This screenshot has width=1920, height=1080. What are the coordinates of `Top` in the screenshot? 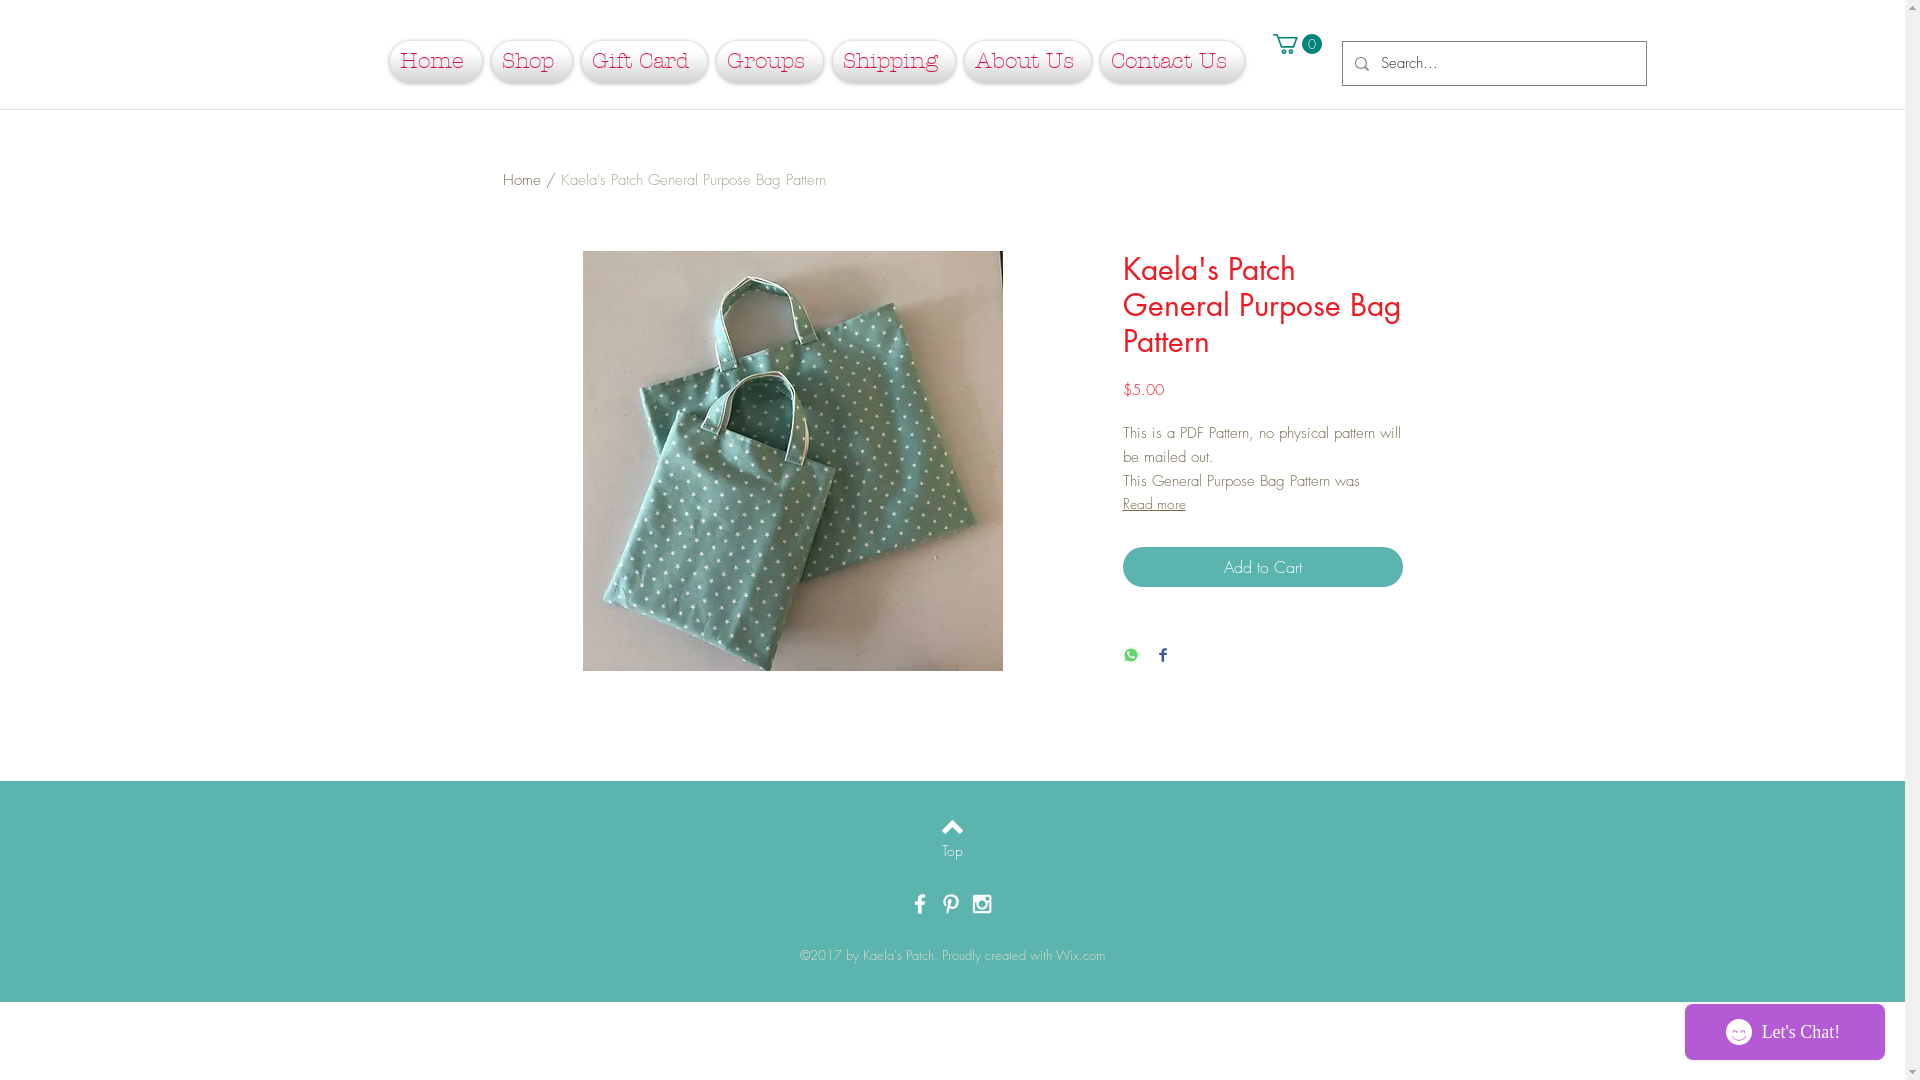 It's located at (952, 851).